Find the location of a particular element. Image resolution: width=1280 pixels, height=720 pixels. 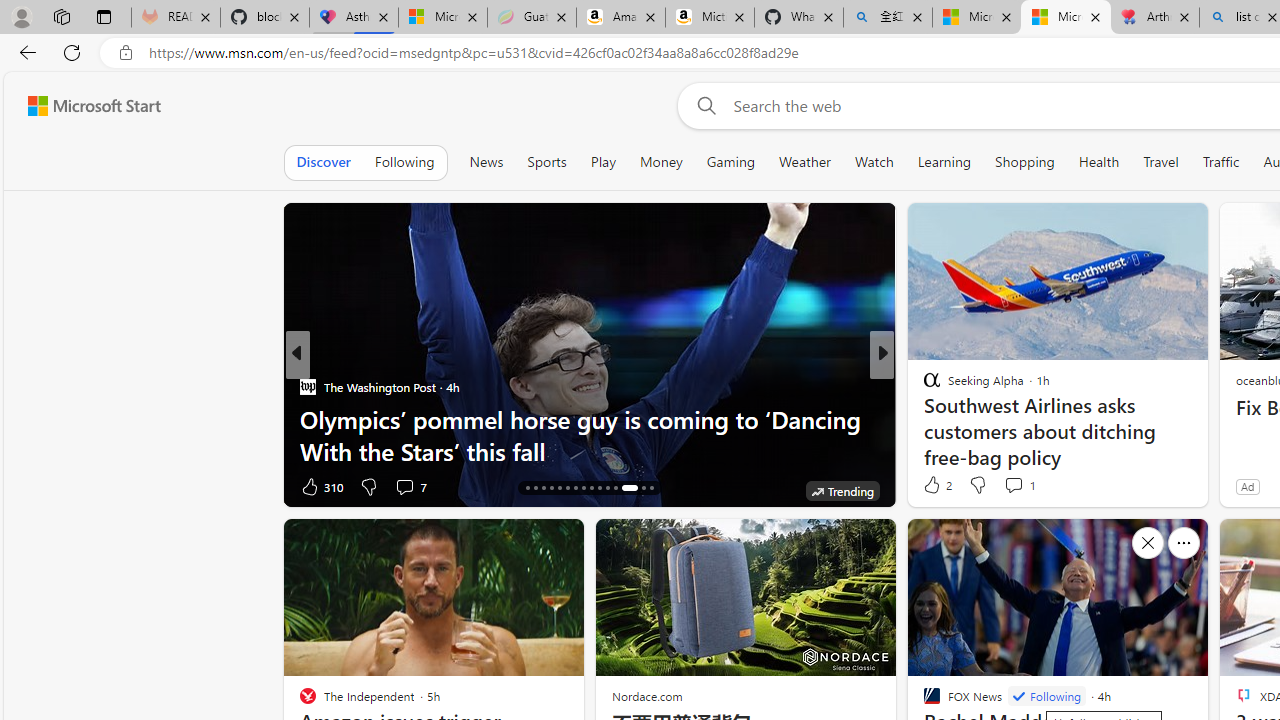

This story is trending is located at coordinates (234, 490).